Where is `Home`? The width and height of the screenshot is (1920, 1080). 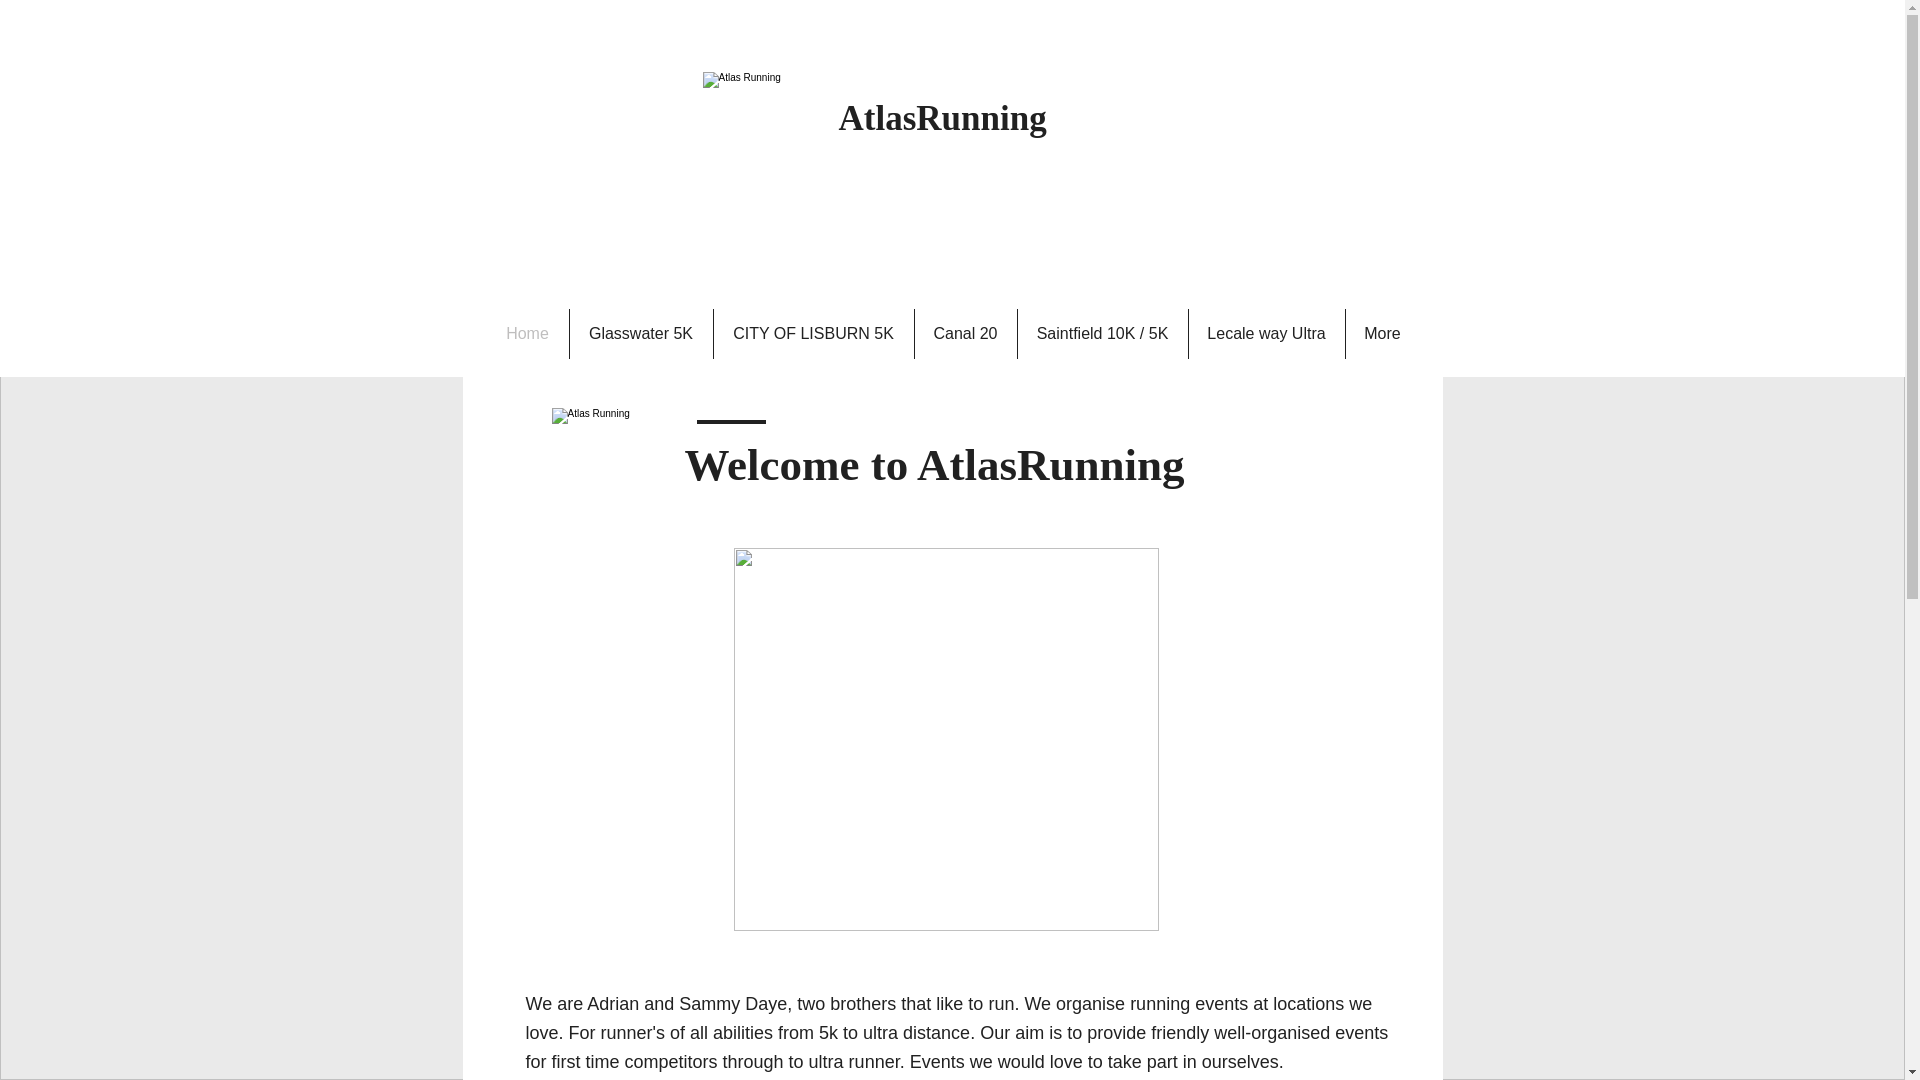 Home is located at coordinates (526, 333).